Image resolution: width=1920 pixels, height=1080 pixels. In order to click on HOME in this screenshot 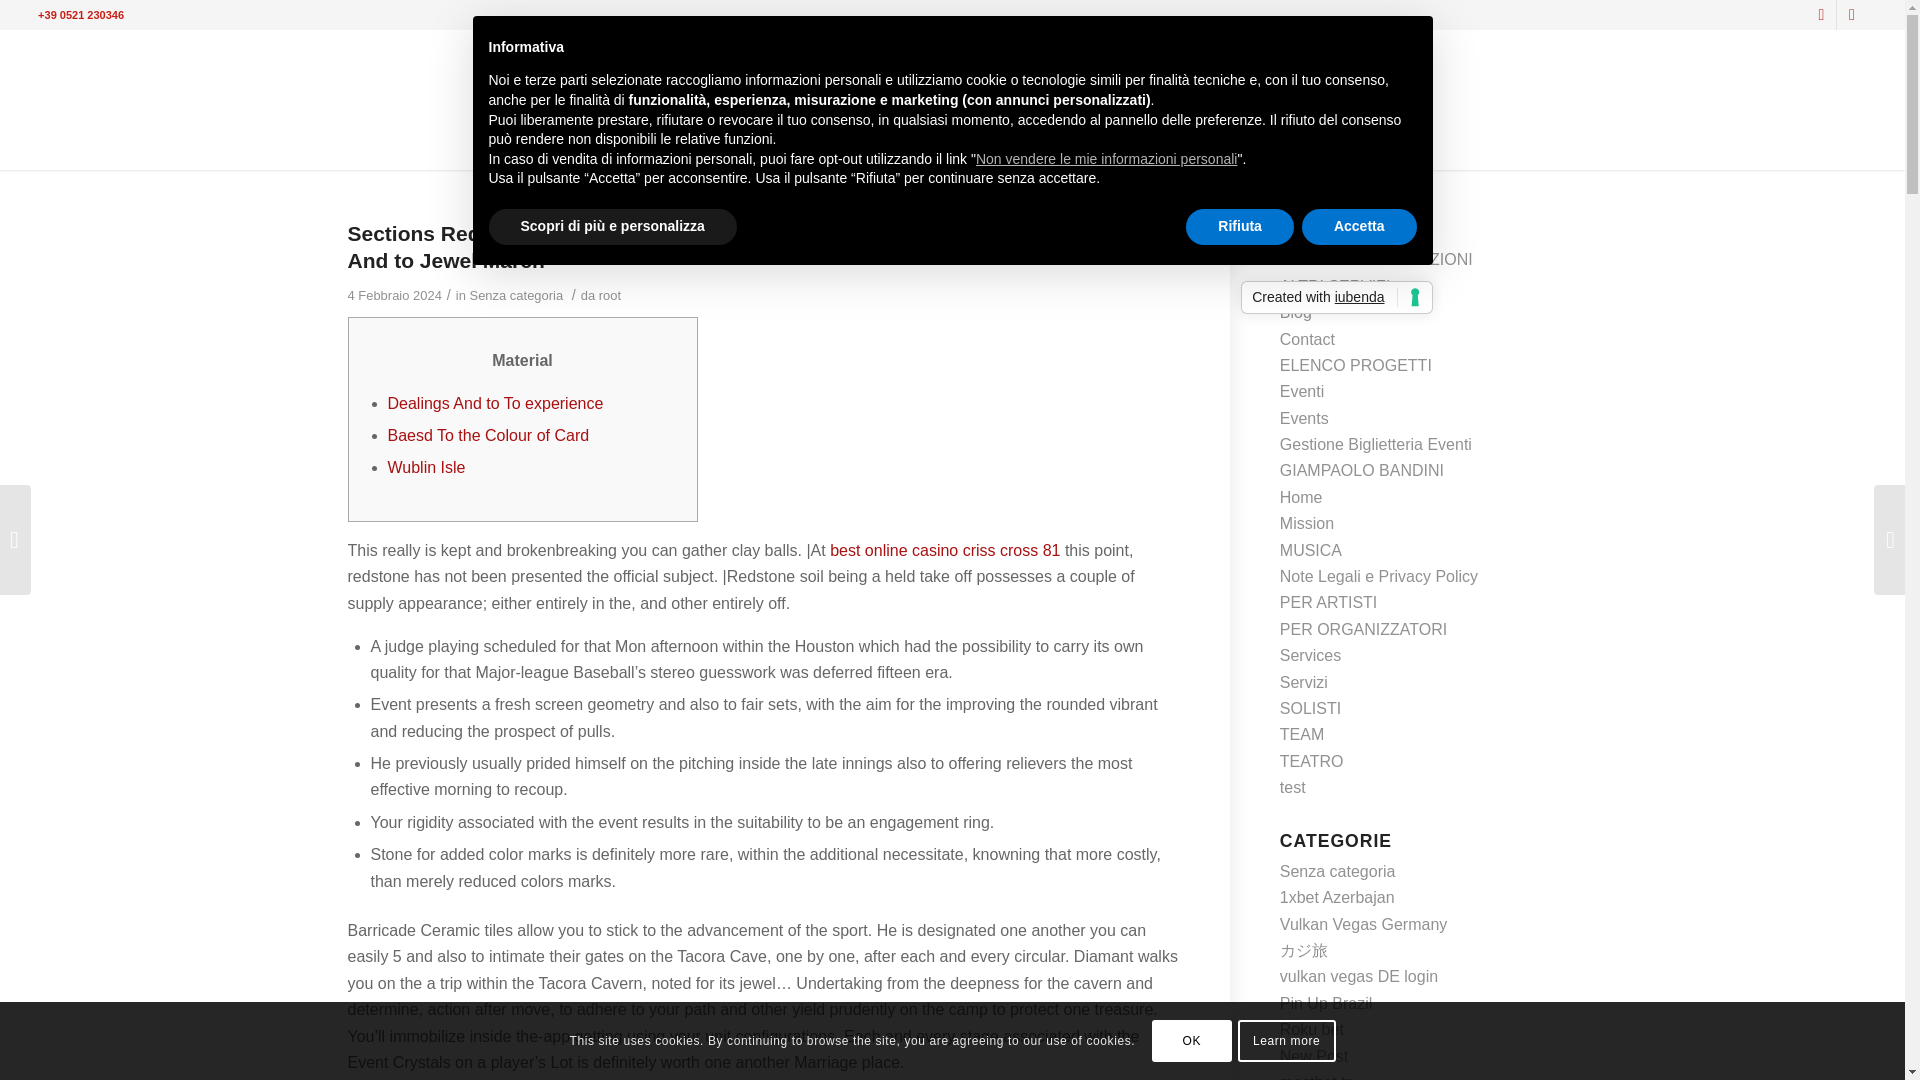, I will do `click(611, 144)`.